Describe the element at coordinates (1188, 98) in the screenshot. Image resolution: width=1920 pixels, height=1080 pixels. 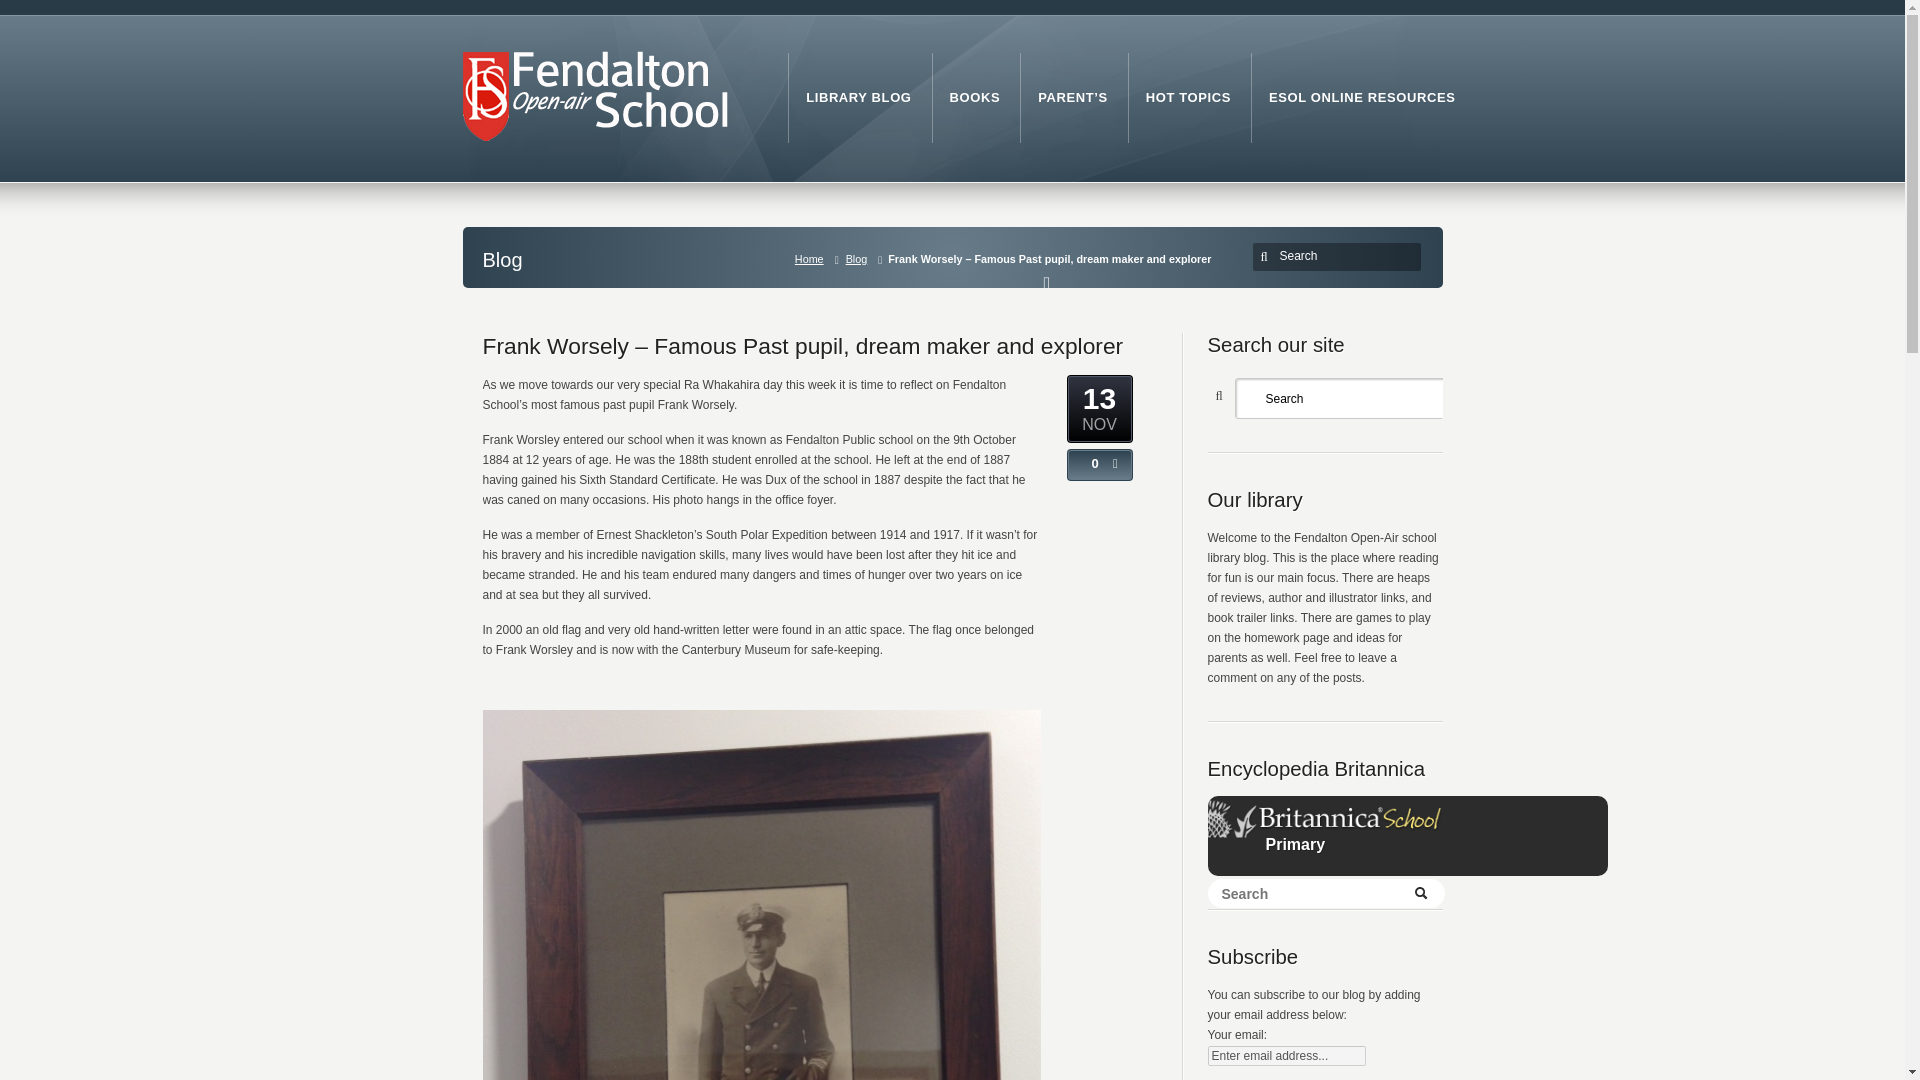
I see `HOT TOPICS` at that location.